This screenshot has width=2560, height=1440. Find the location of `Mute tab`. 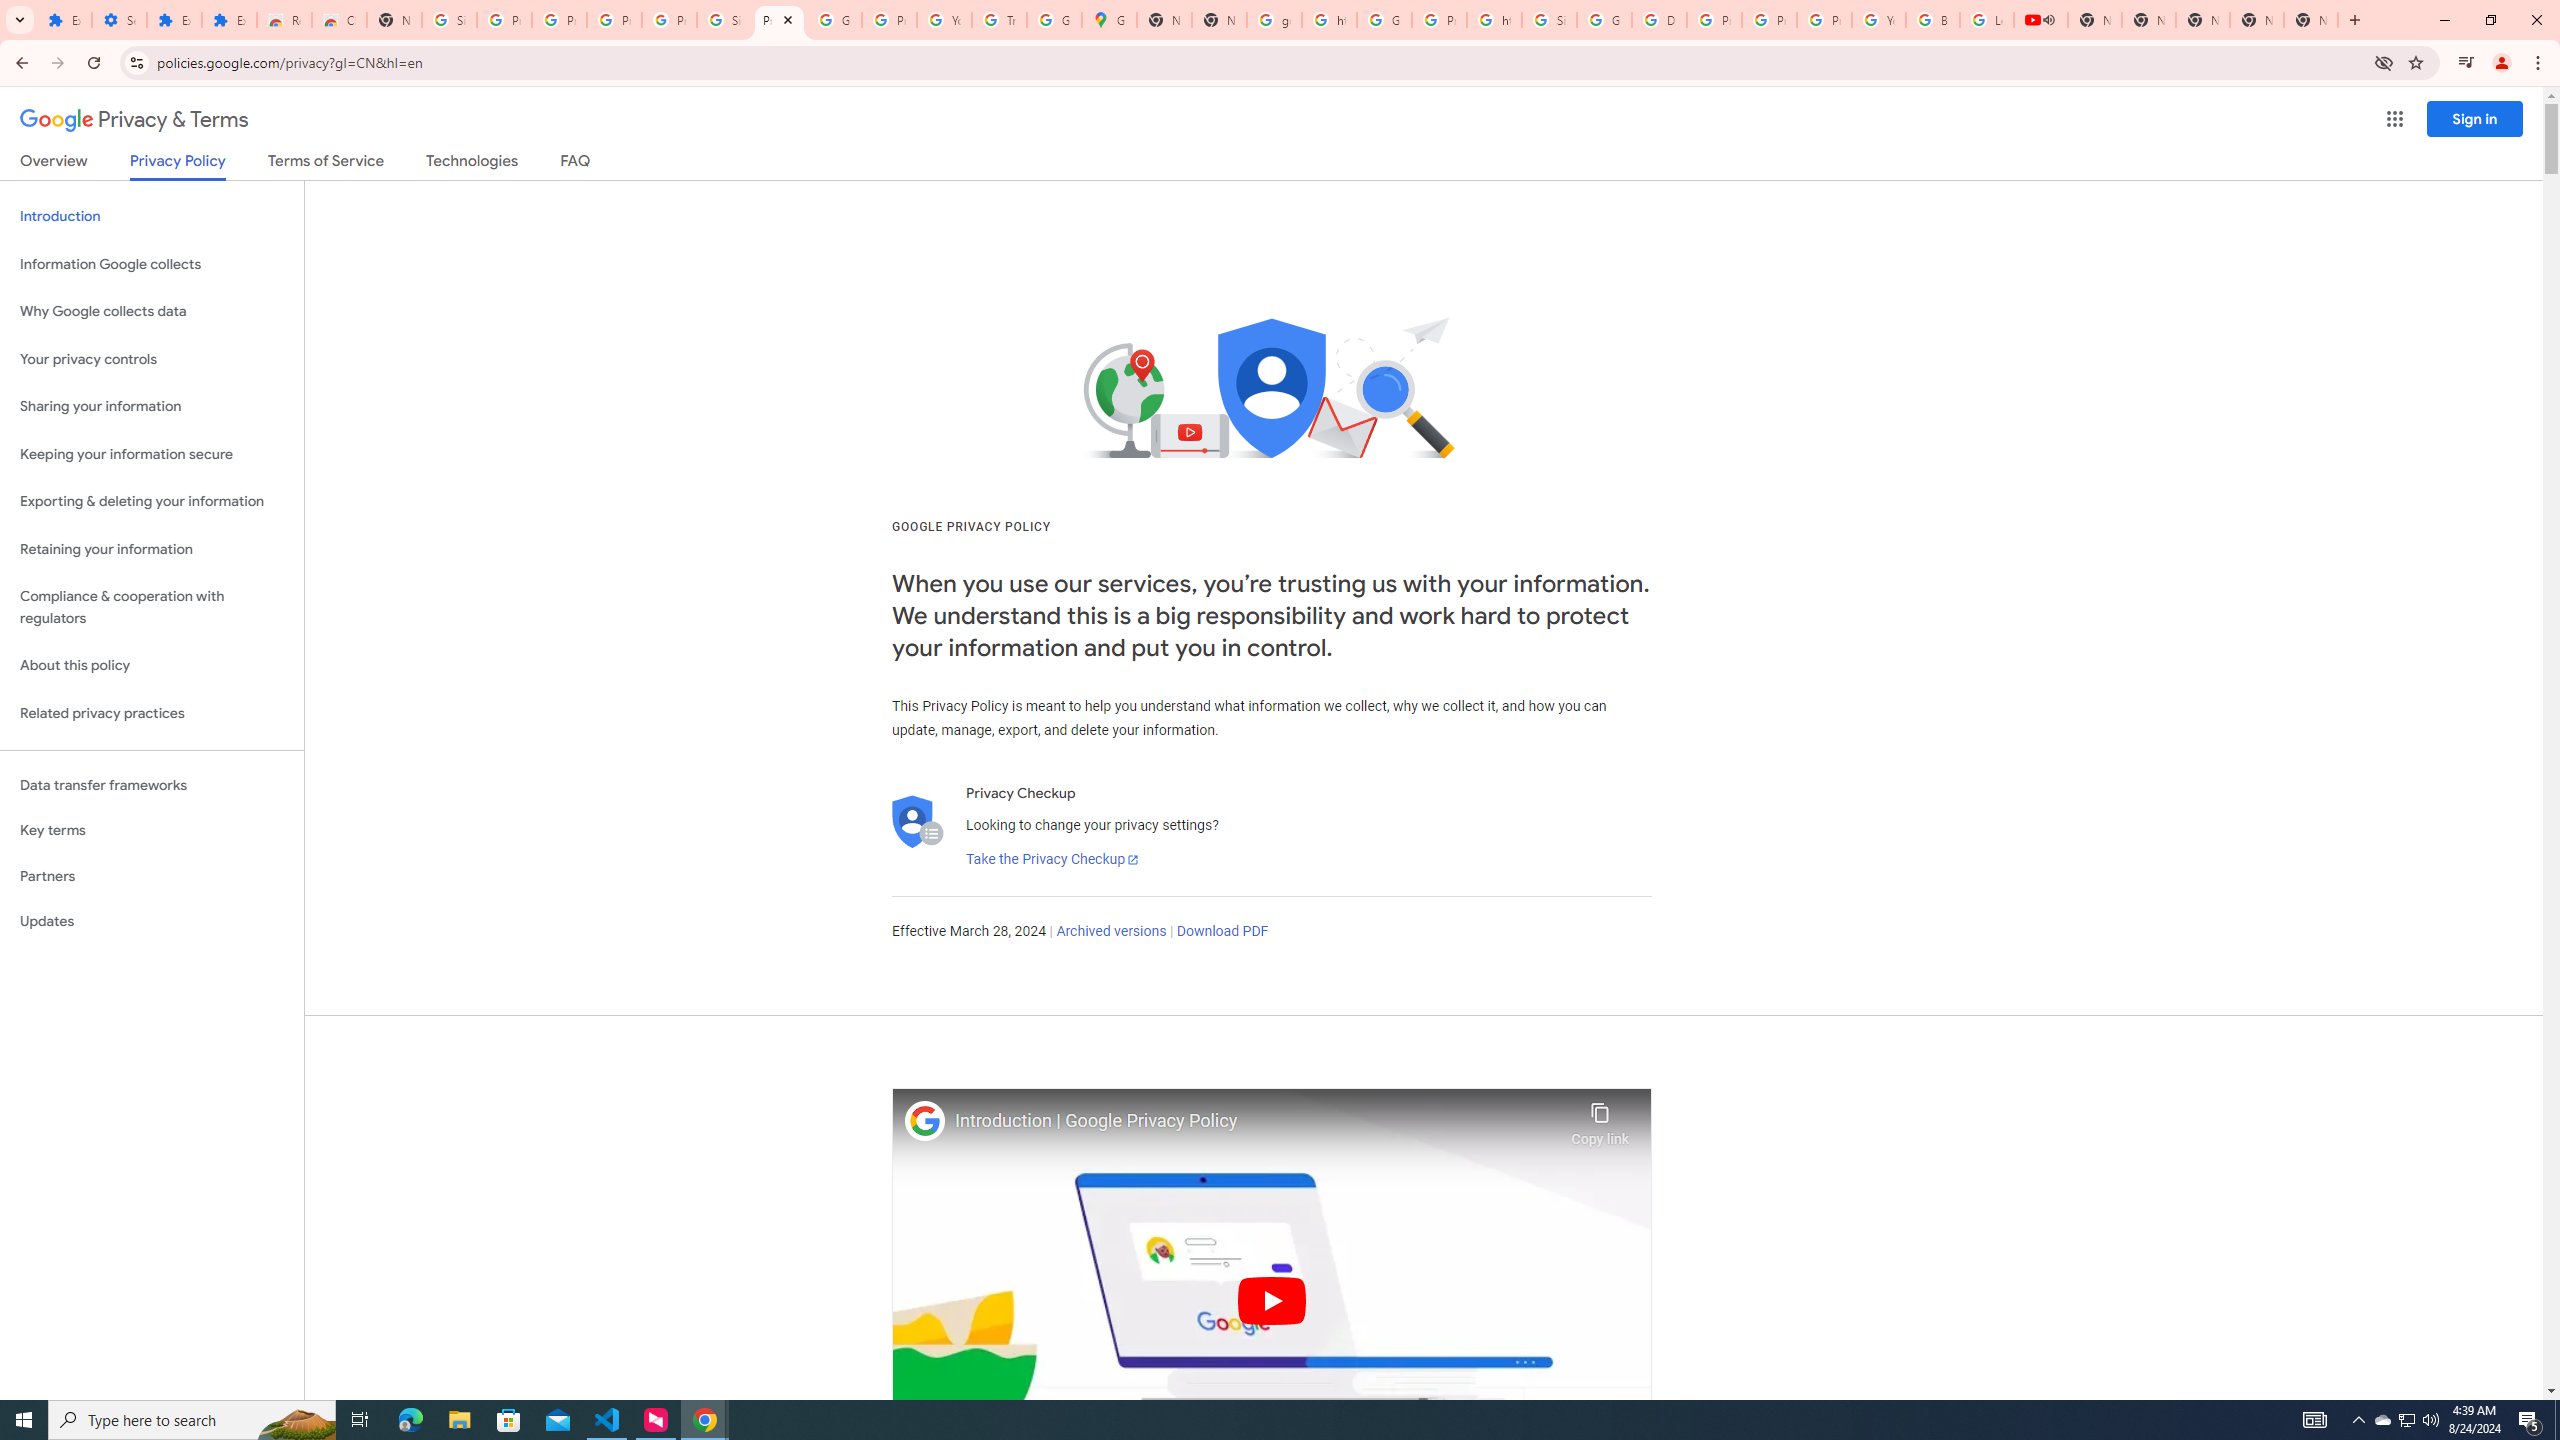

Mute tab is located at coordinates (2049, 19).